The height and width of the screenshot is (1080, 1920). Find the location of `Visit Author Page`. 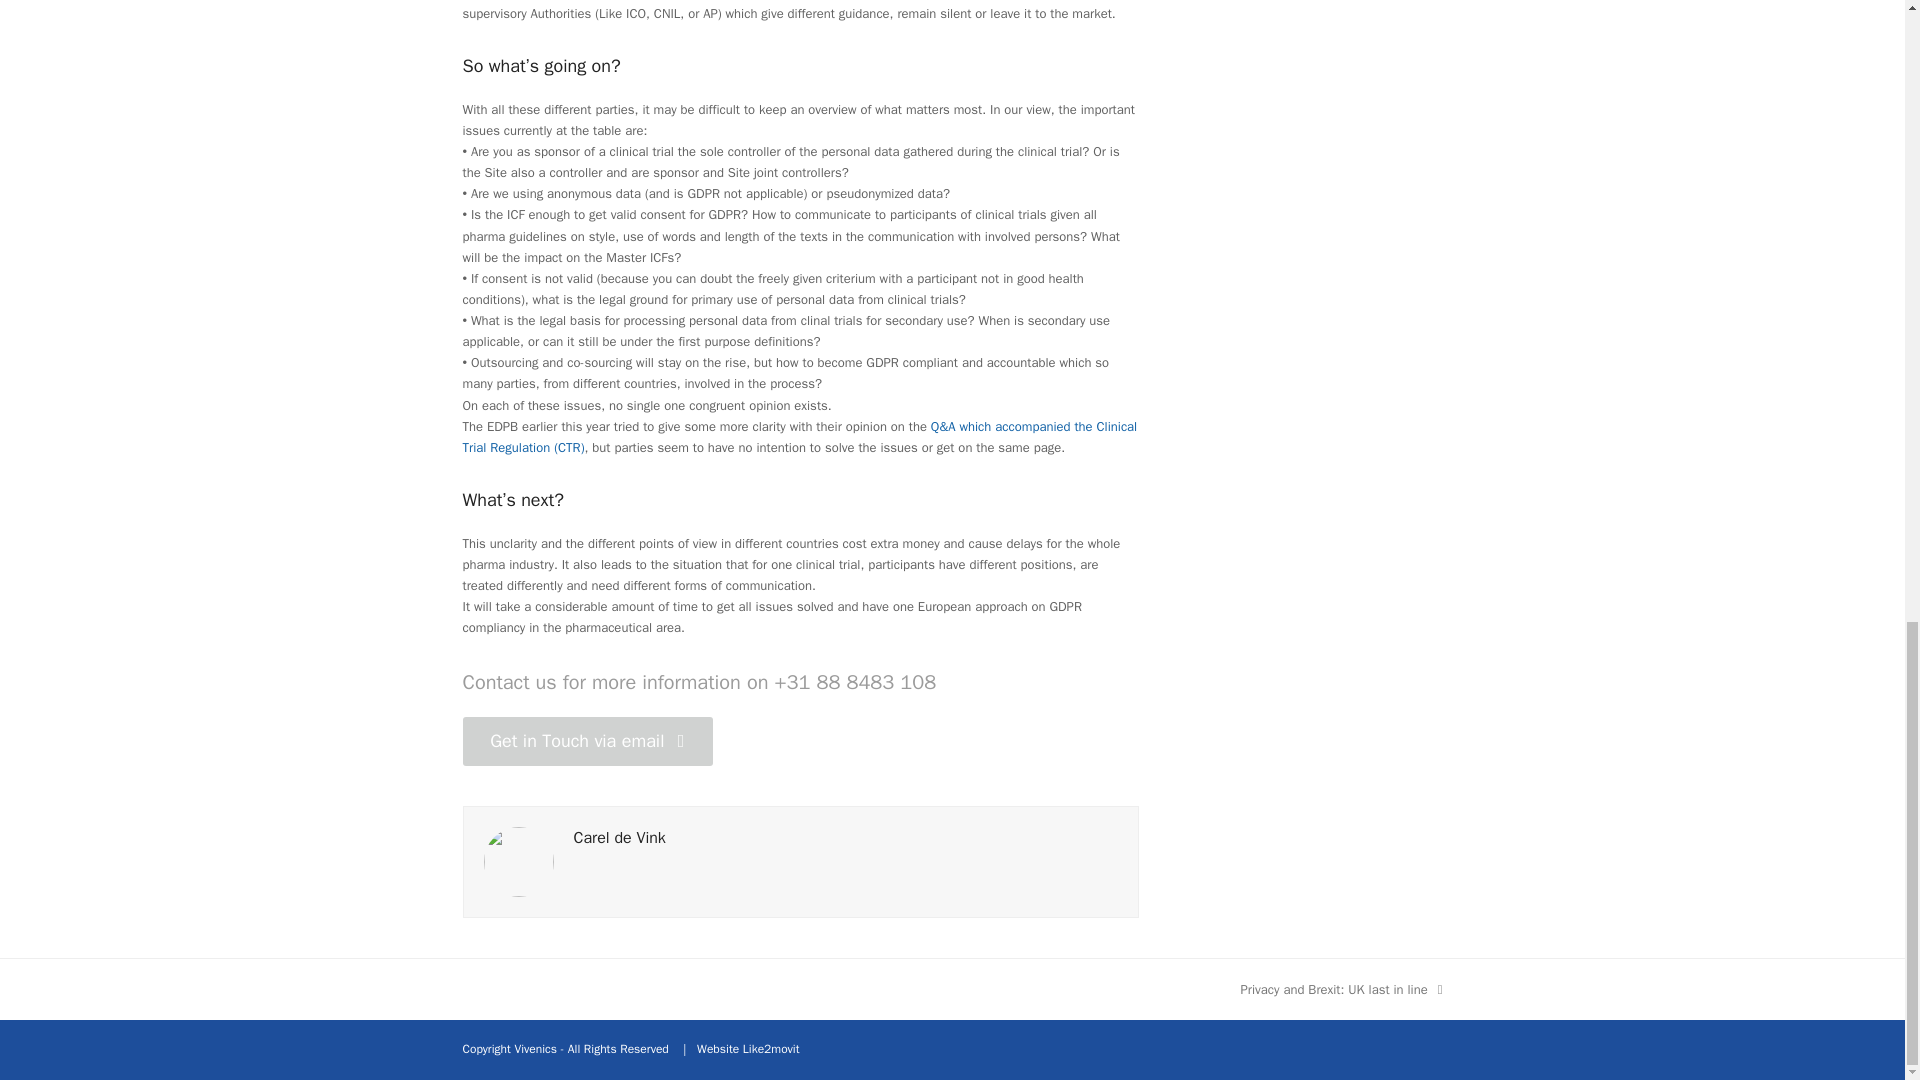

Visit Author Page is located at coordinates (1342, 989).